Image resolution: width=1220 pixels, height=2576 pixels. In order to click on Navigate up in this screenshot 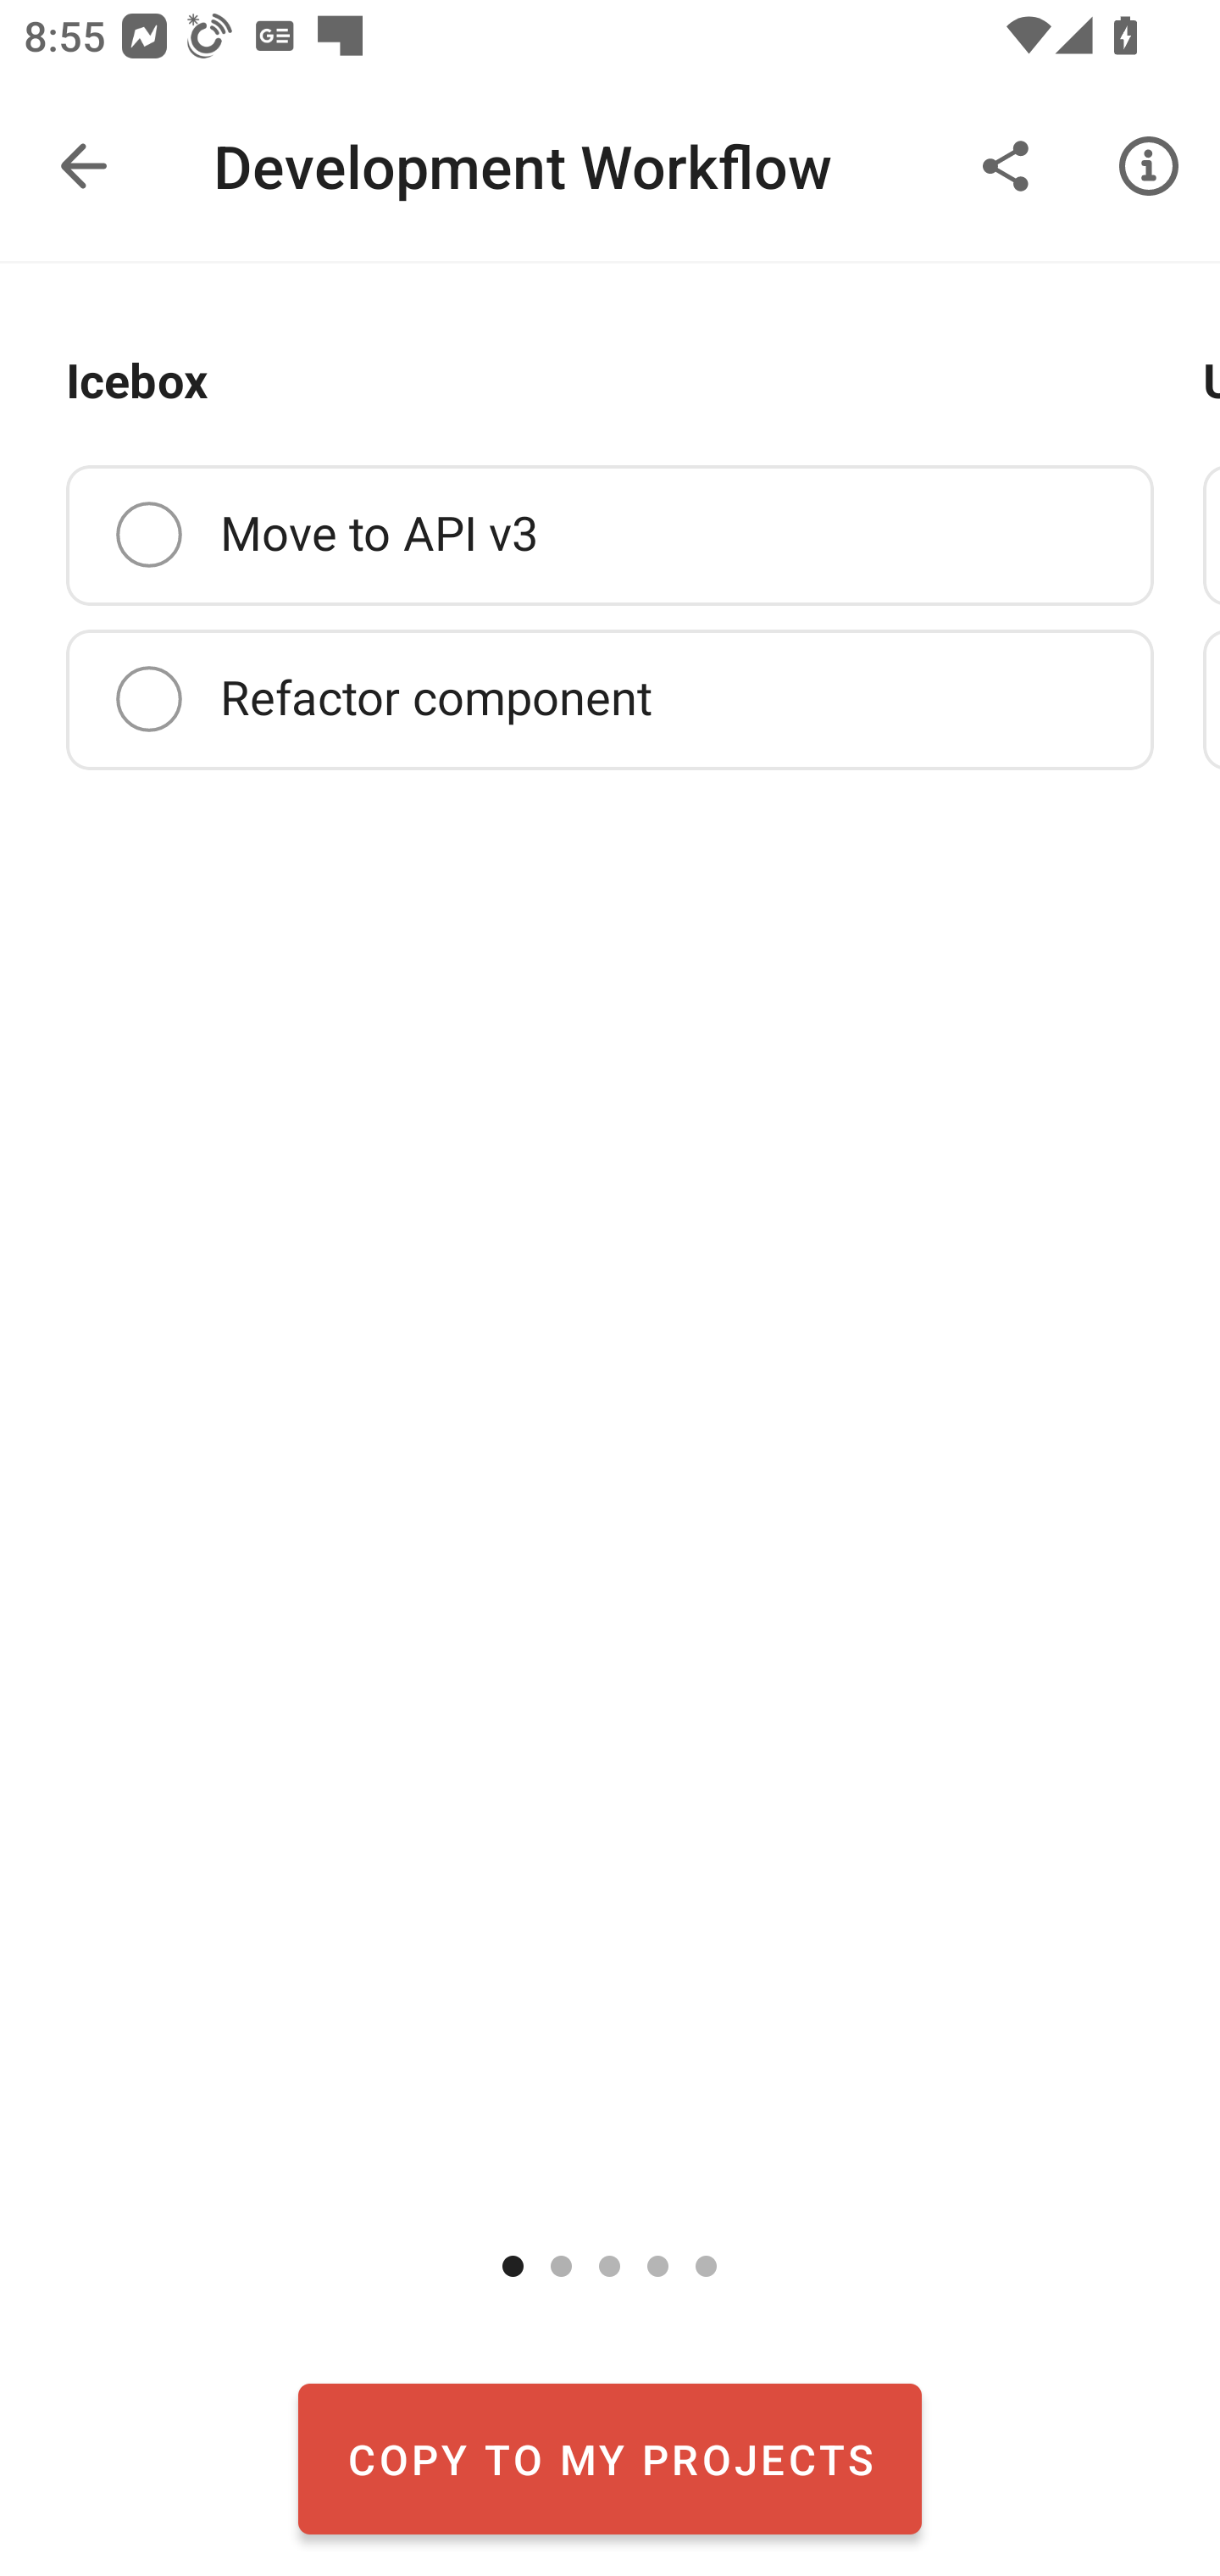, I will do `click(83, 166)`.